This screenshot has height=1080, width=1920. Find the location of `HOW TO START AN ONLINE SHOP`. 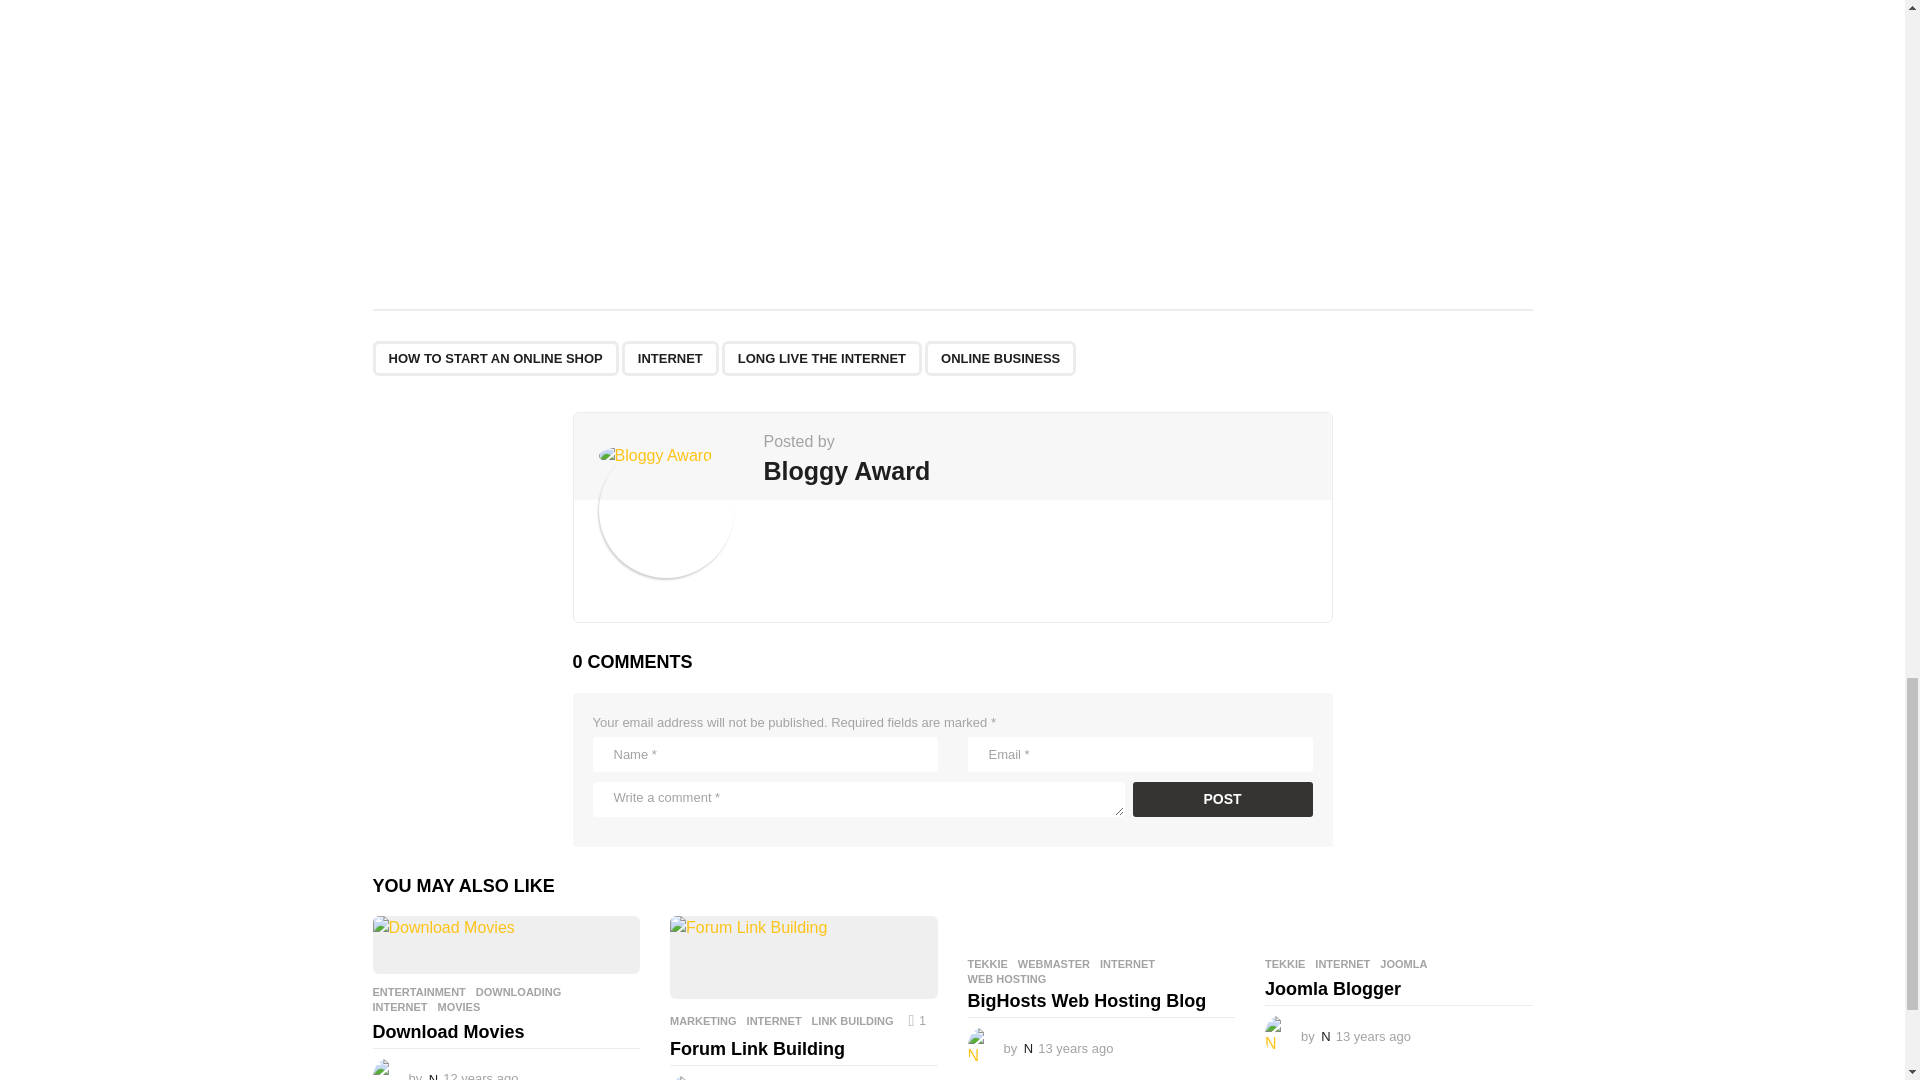

HOW TO START AN ONLINE SHOP is located at coordinates (495, 358).